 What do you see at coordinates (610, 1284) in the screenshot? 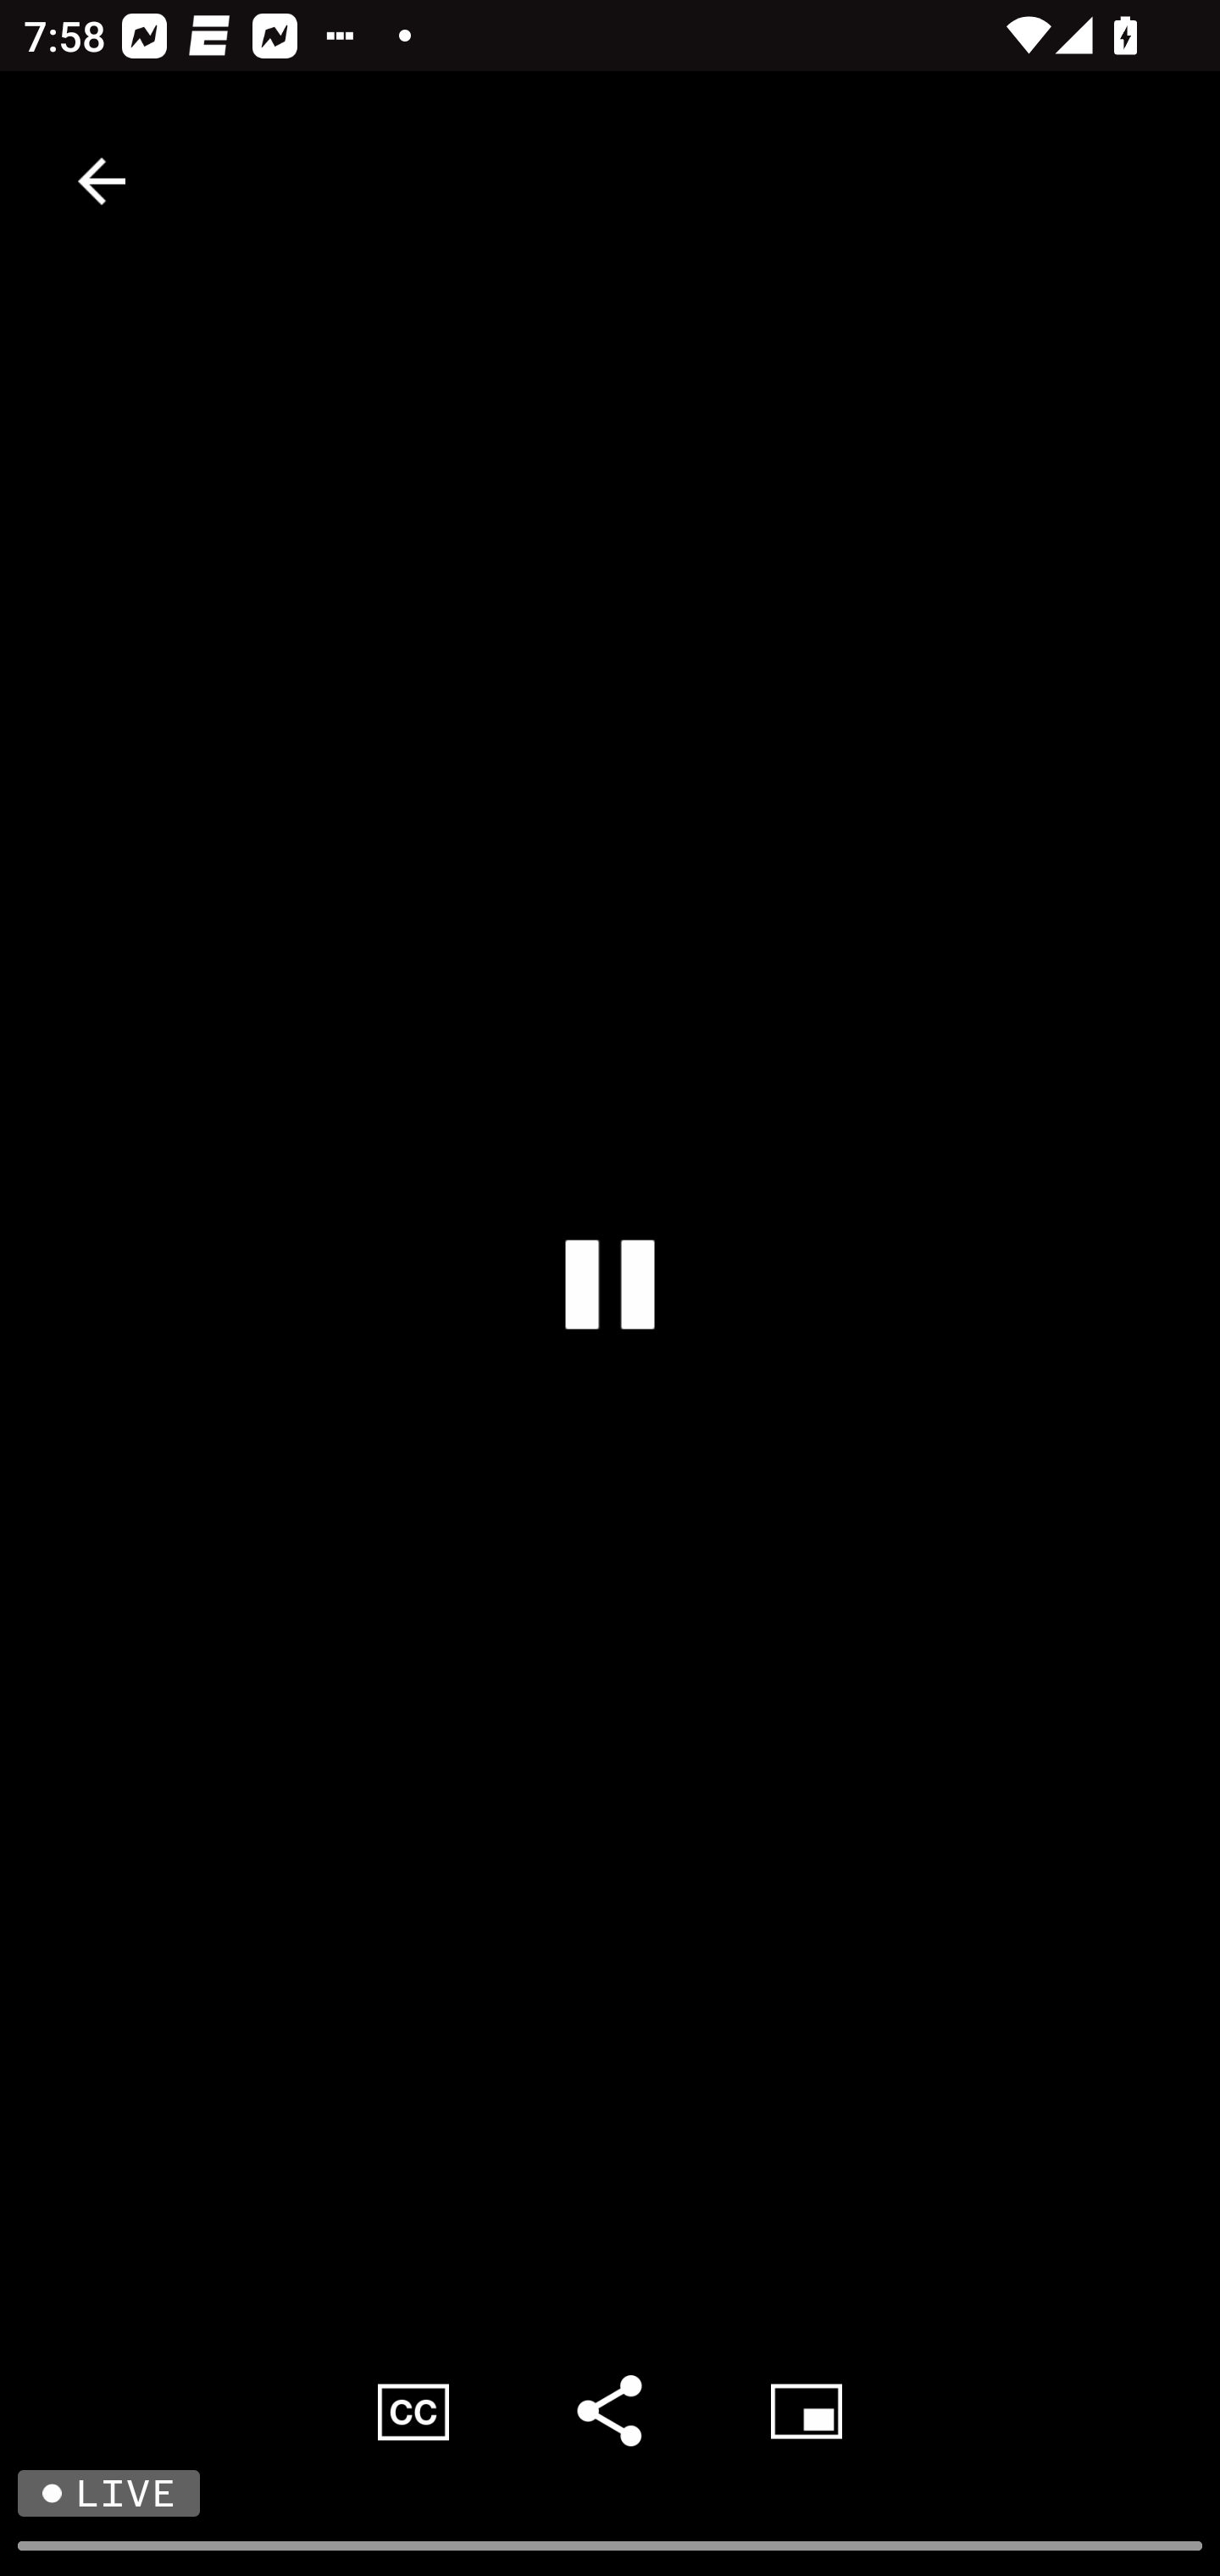
I see `Pause` at bounding box center [610, 1284].